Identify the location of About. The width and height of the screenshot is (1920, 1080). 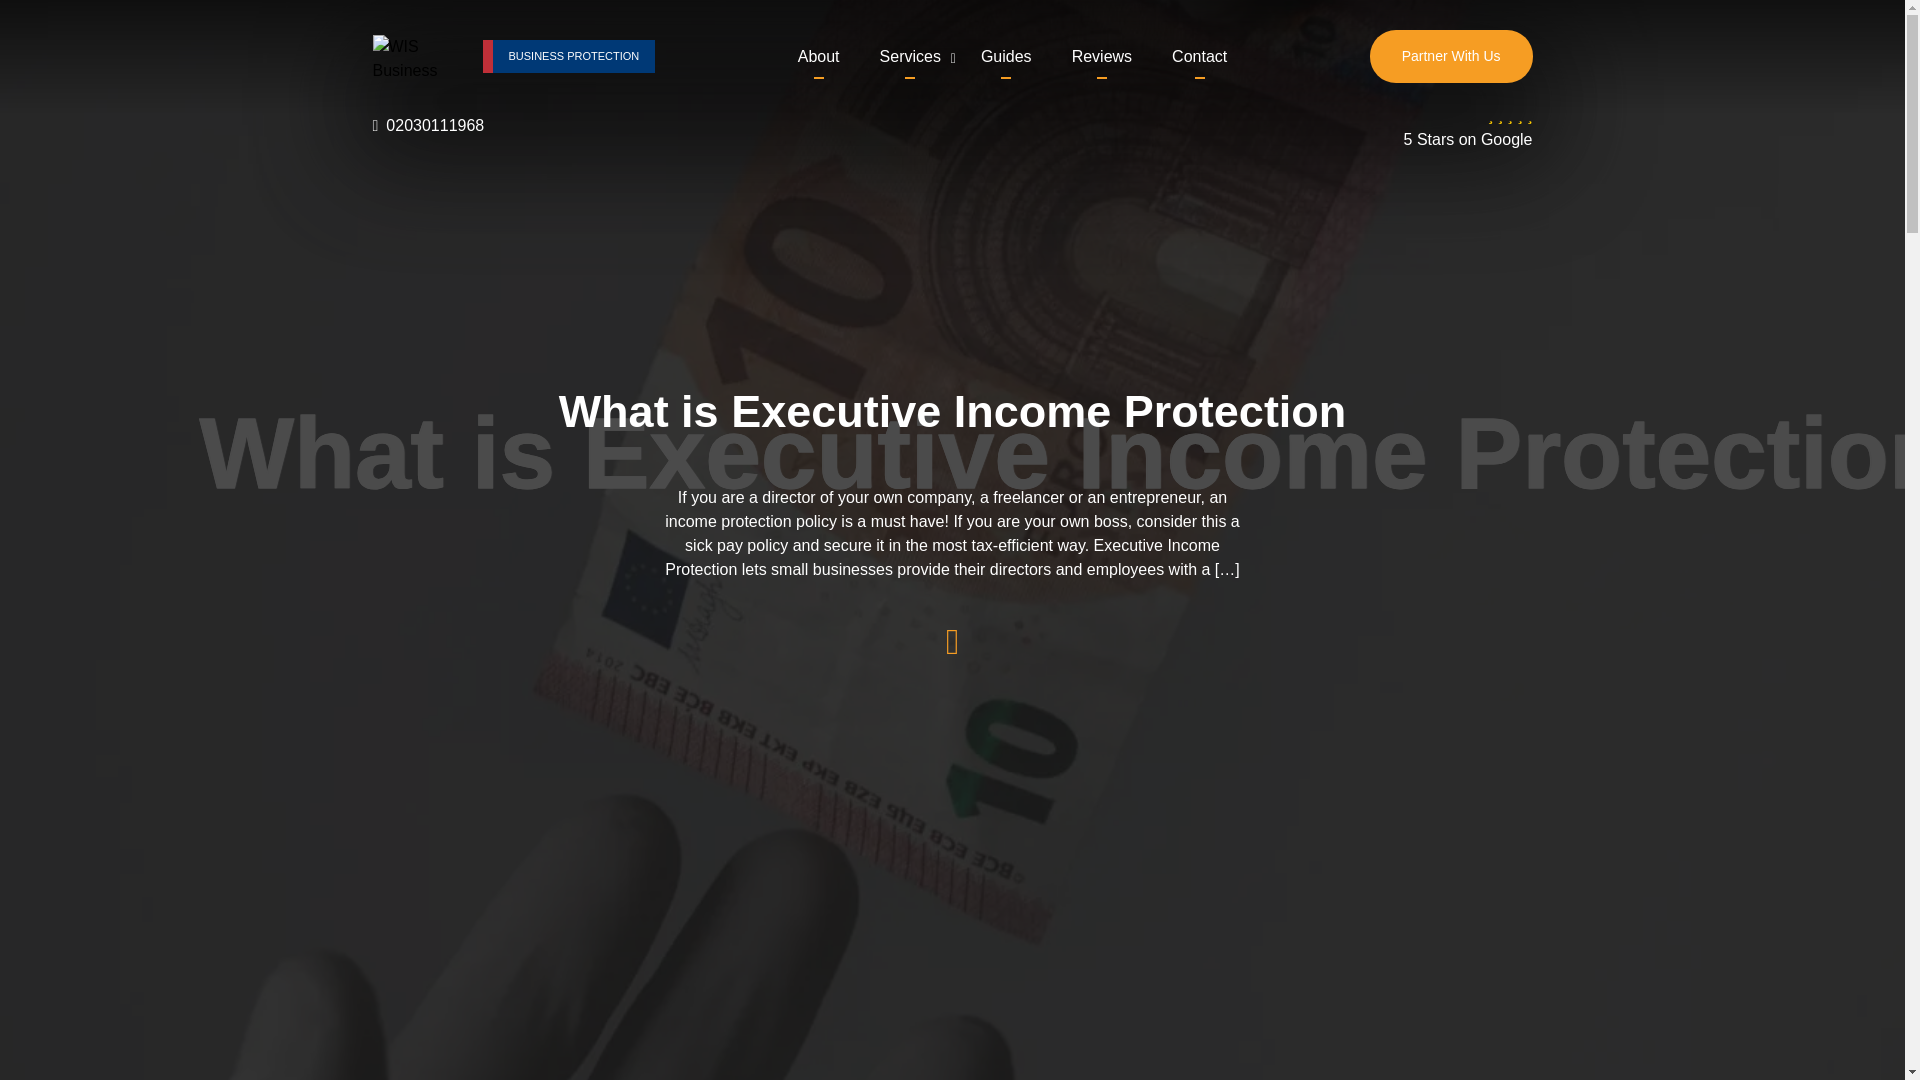
(819, 56).